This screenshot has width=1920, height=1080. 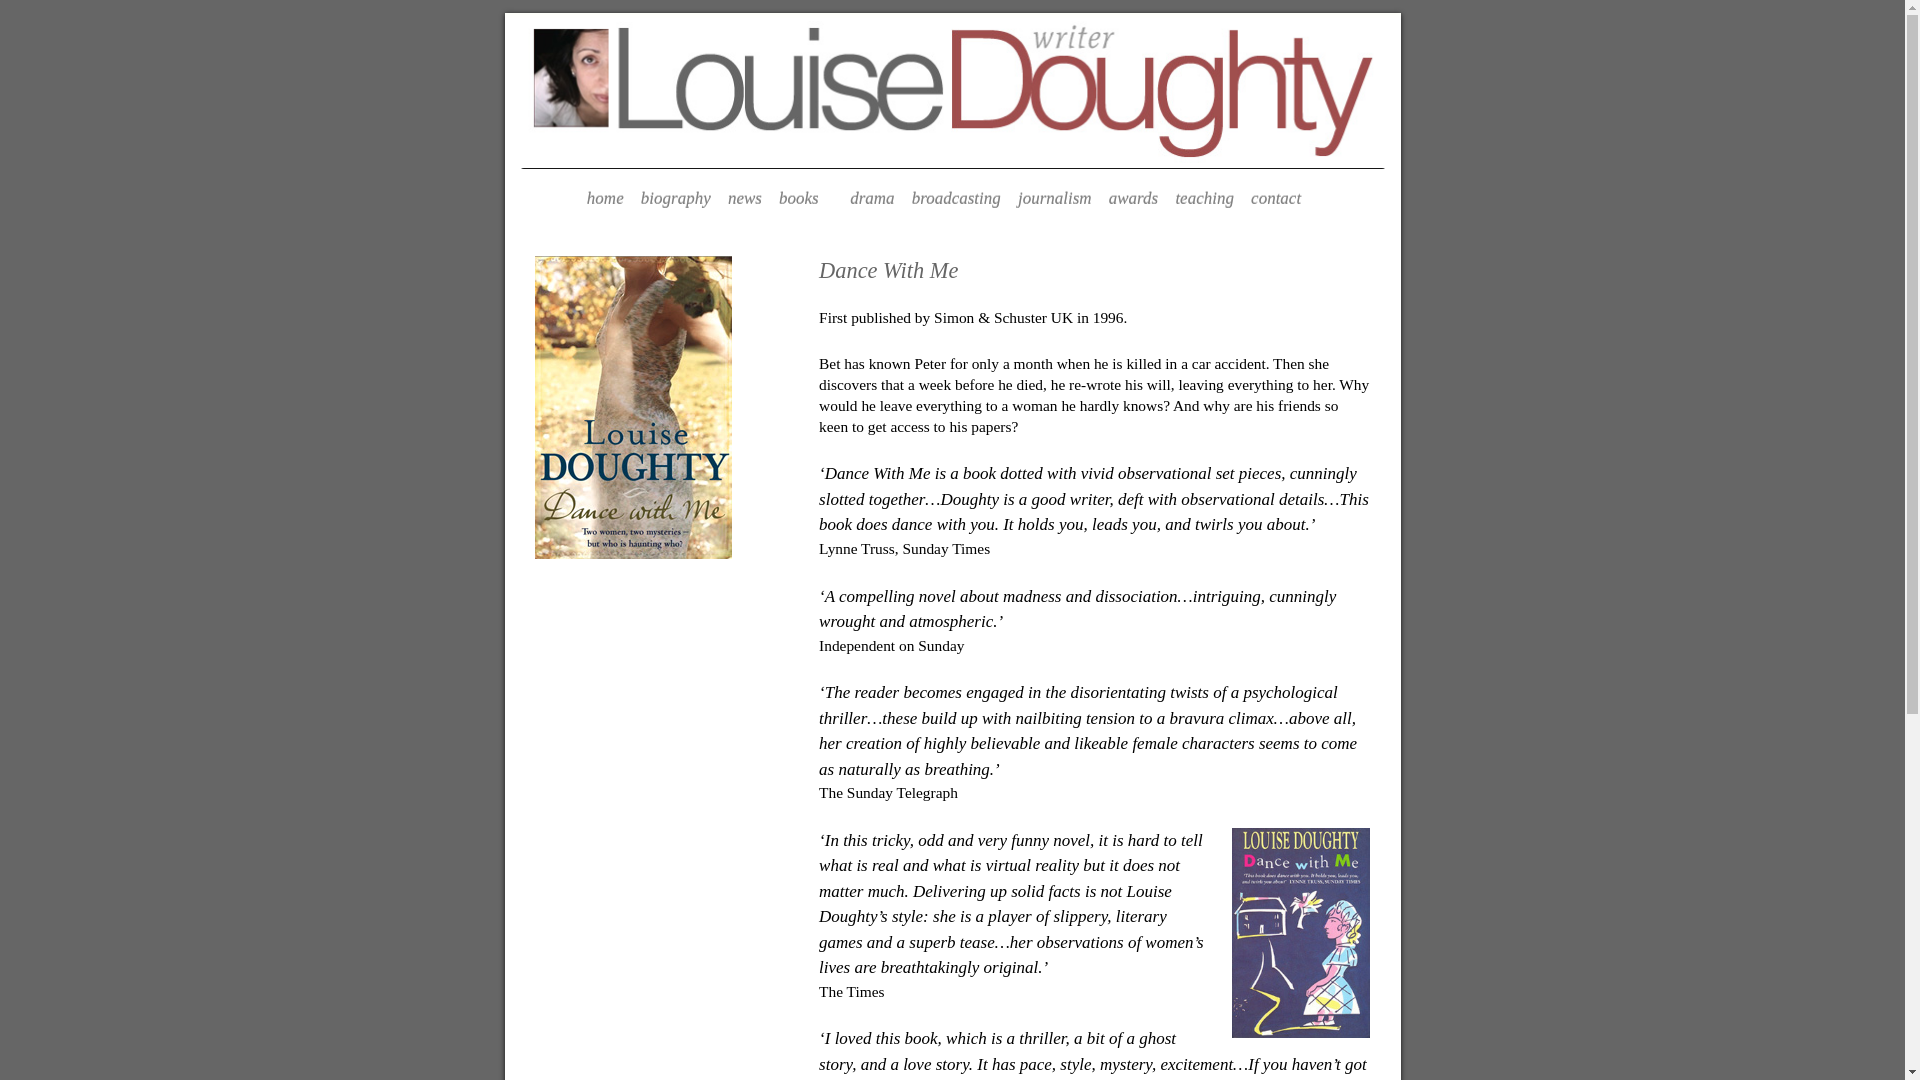 What do you see at coordinates (951, 86) in the screenshot?
I see `Louise Doughty` at bounding box center [951, 86].